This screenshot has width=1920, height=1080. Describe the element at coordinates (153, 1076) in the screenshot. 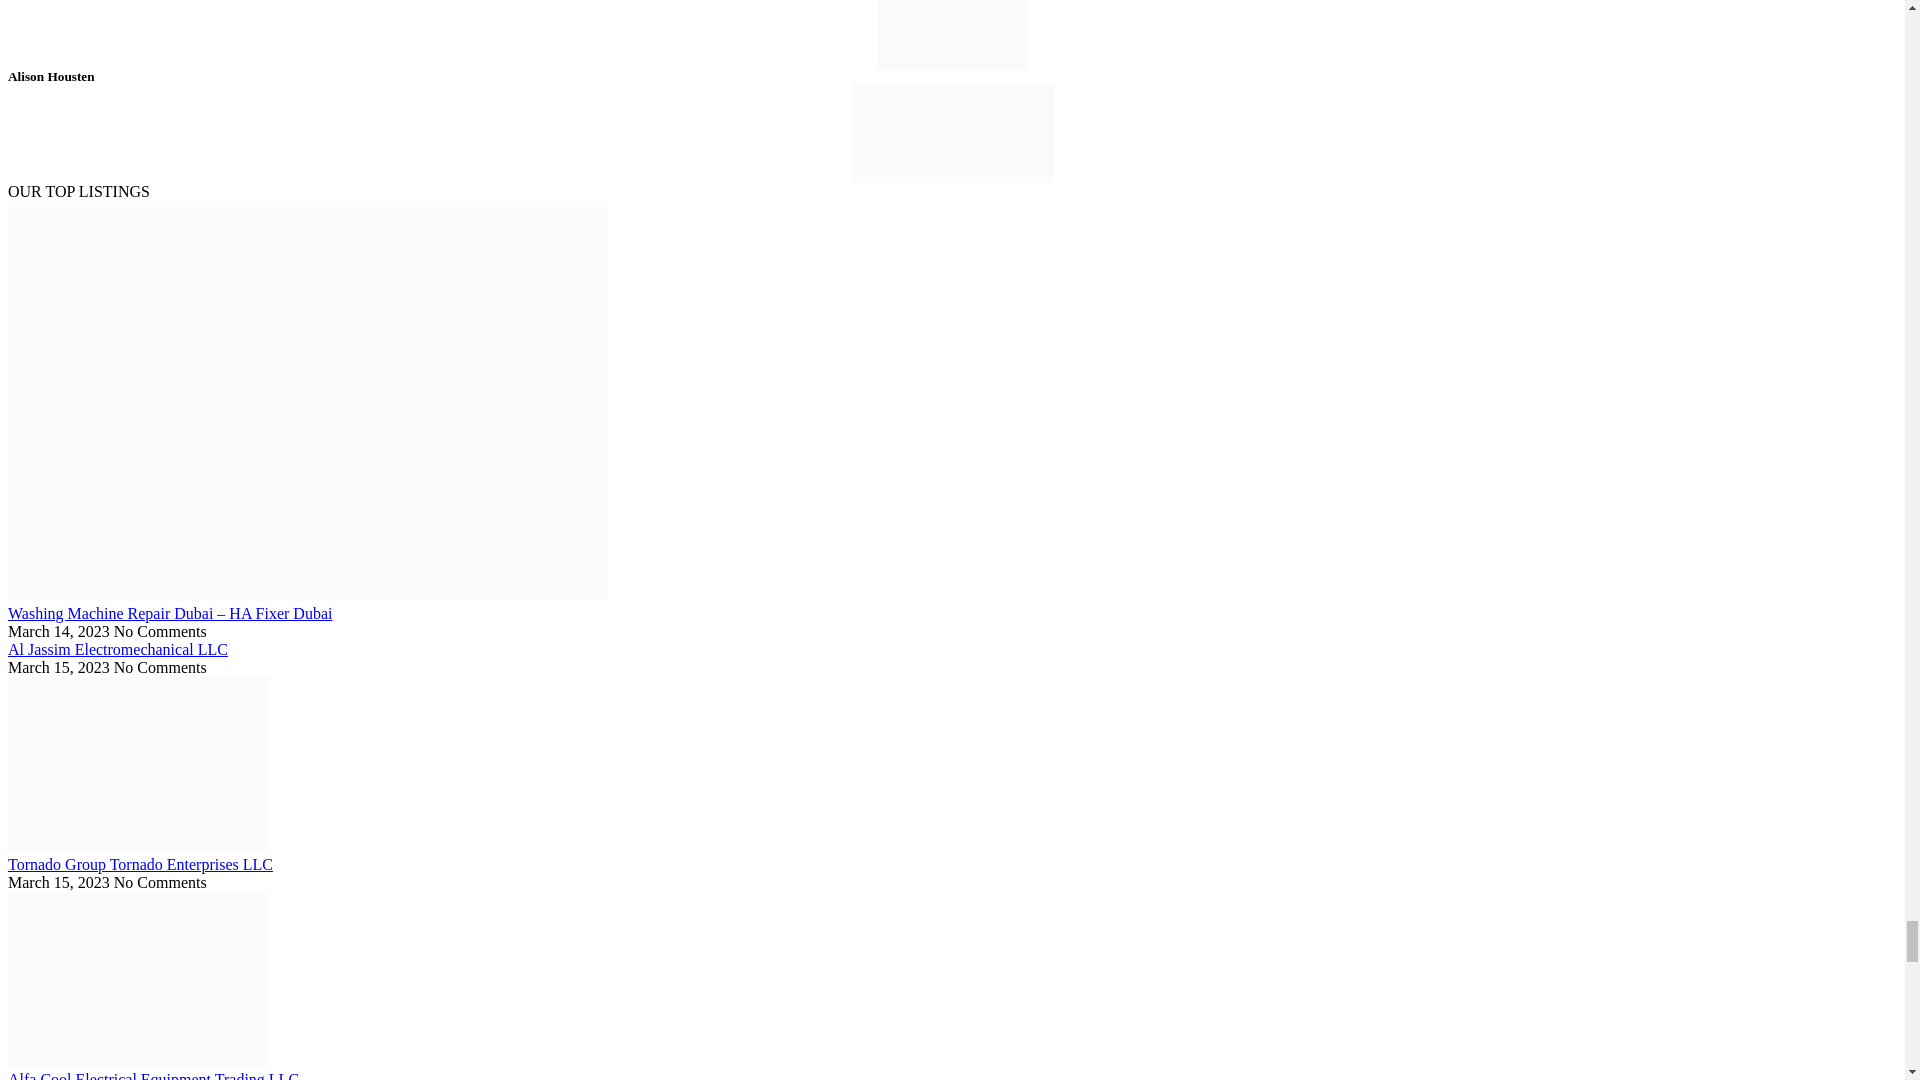

I see `Alfa Cool Electrical Equipment Trading LLC` at that location.